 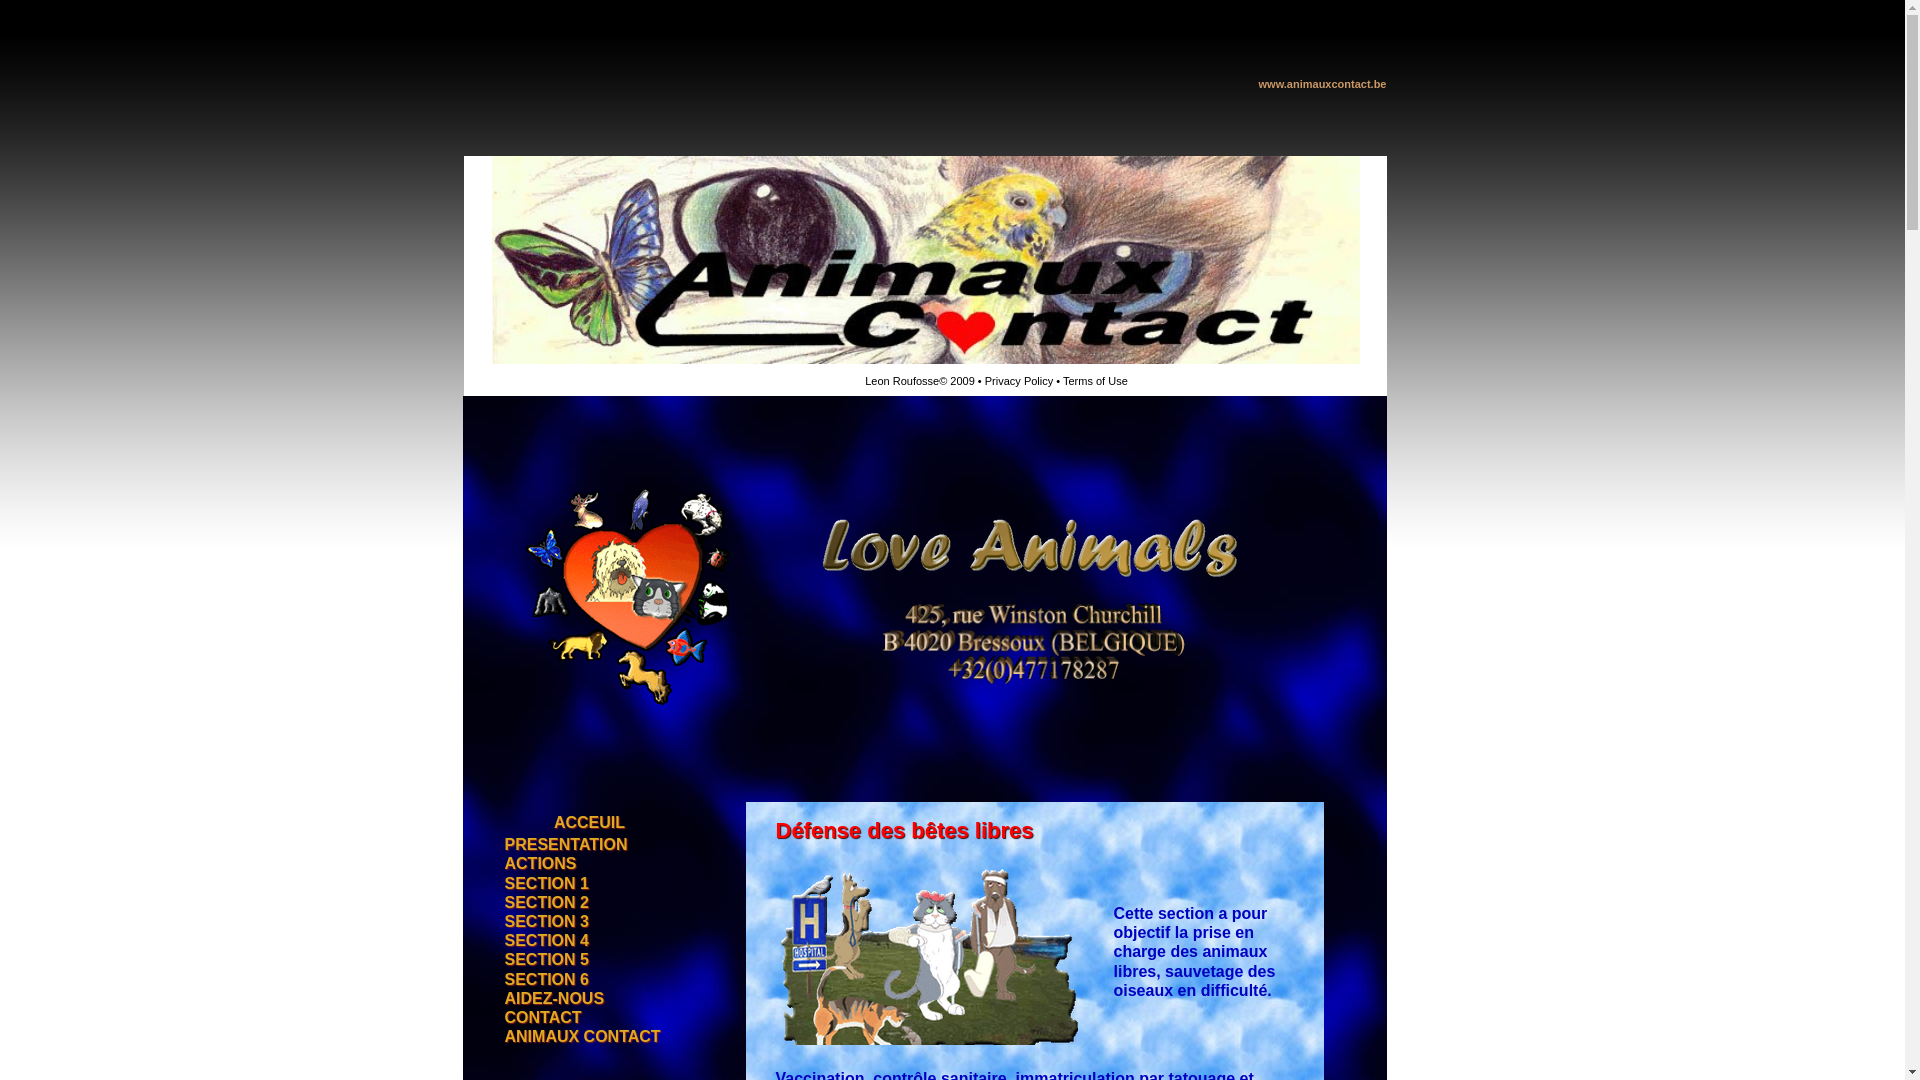 What do you see at coordinates (582, 1038) in the screenshot?
I see `ANIMAUX CONTACT` at bounding box center [582, 1038].